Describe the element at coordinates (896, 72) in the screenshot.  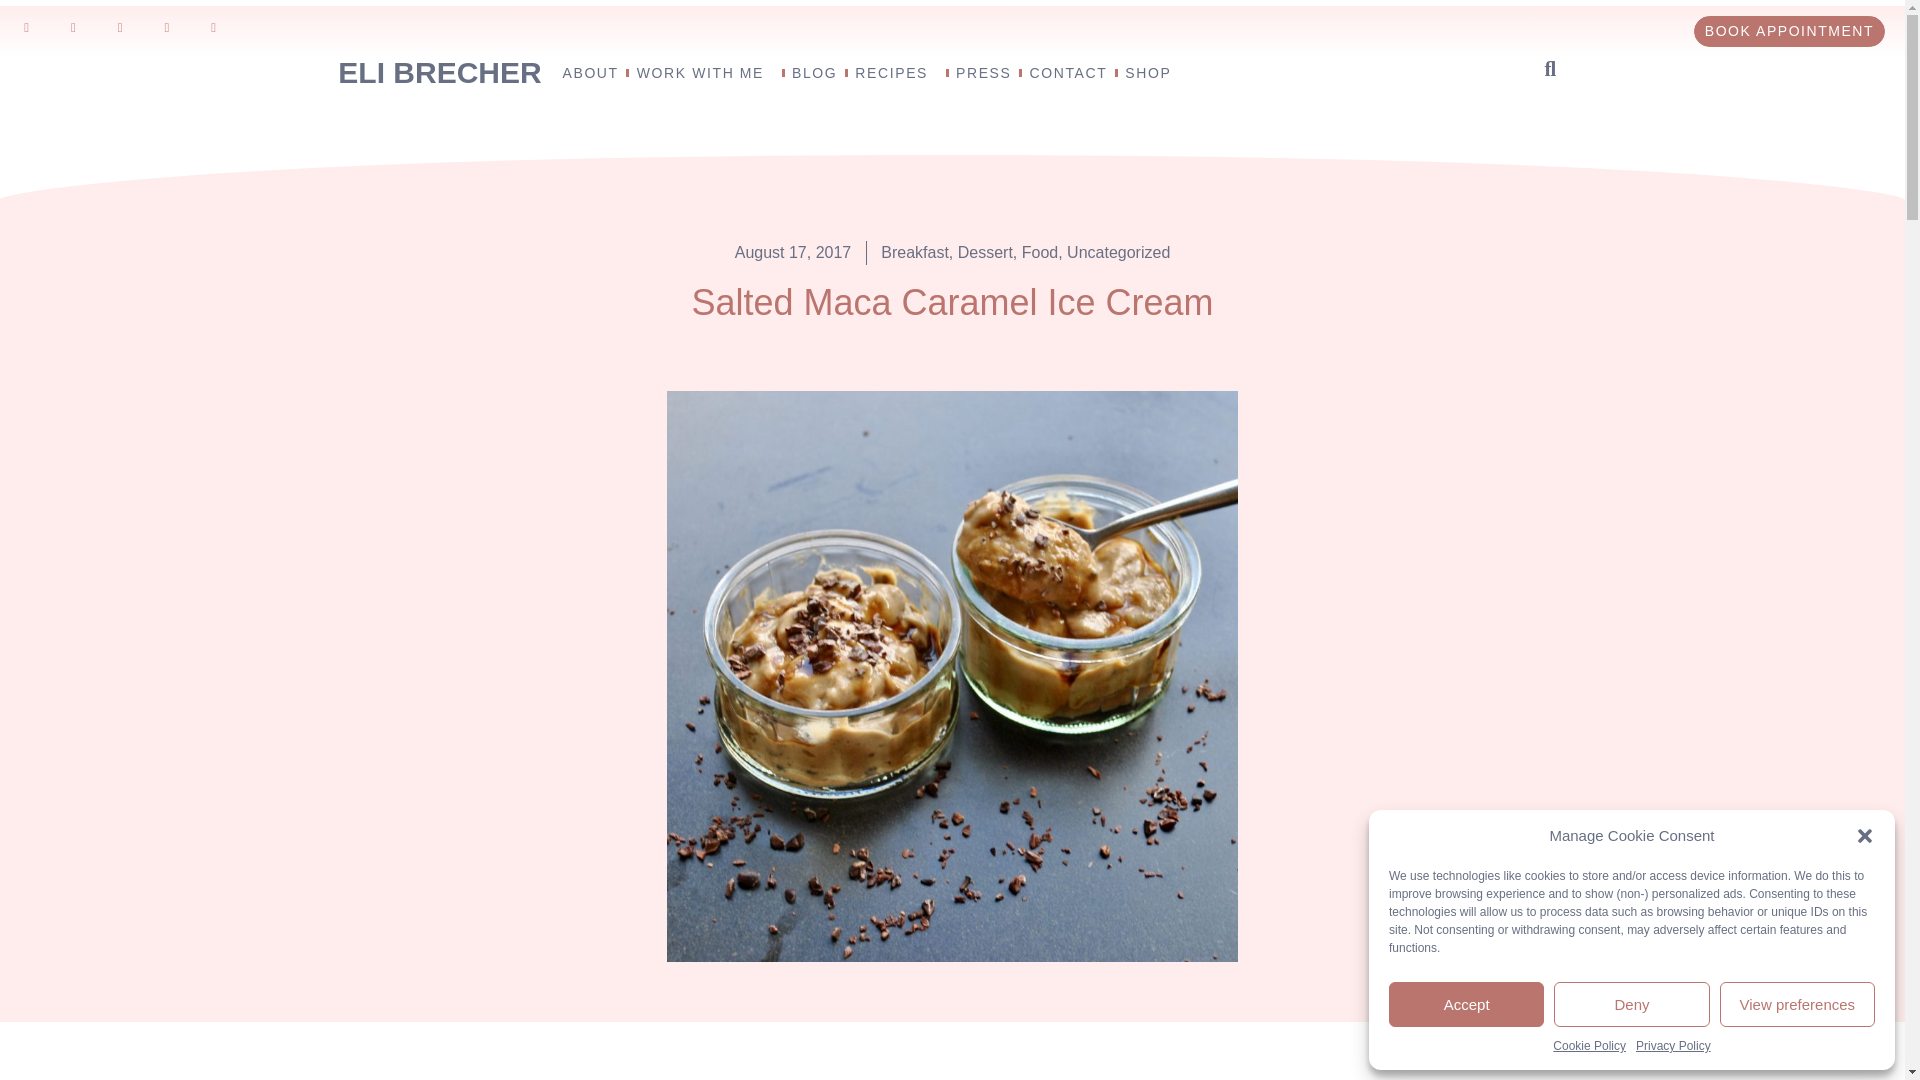
I see `RECIPES` at that location.